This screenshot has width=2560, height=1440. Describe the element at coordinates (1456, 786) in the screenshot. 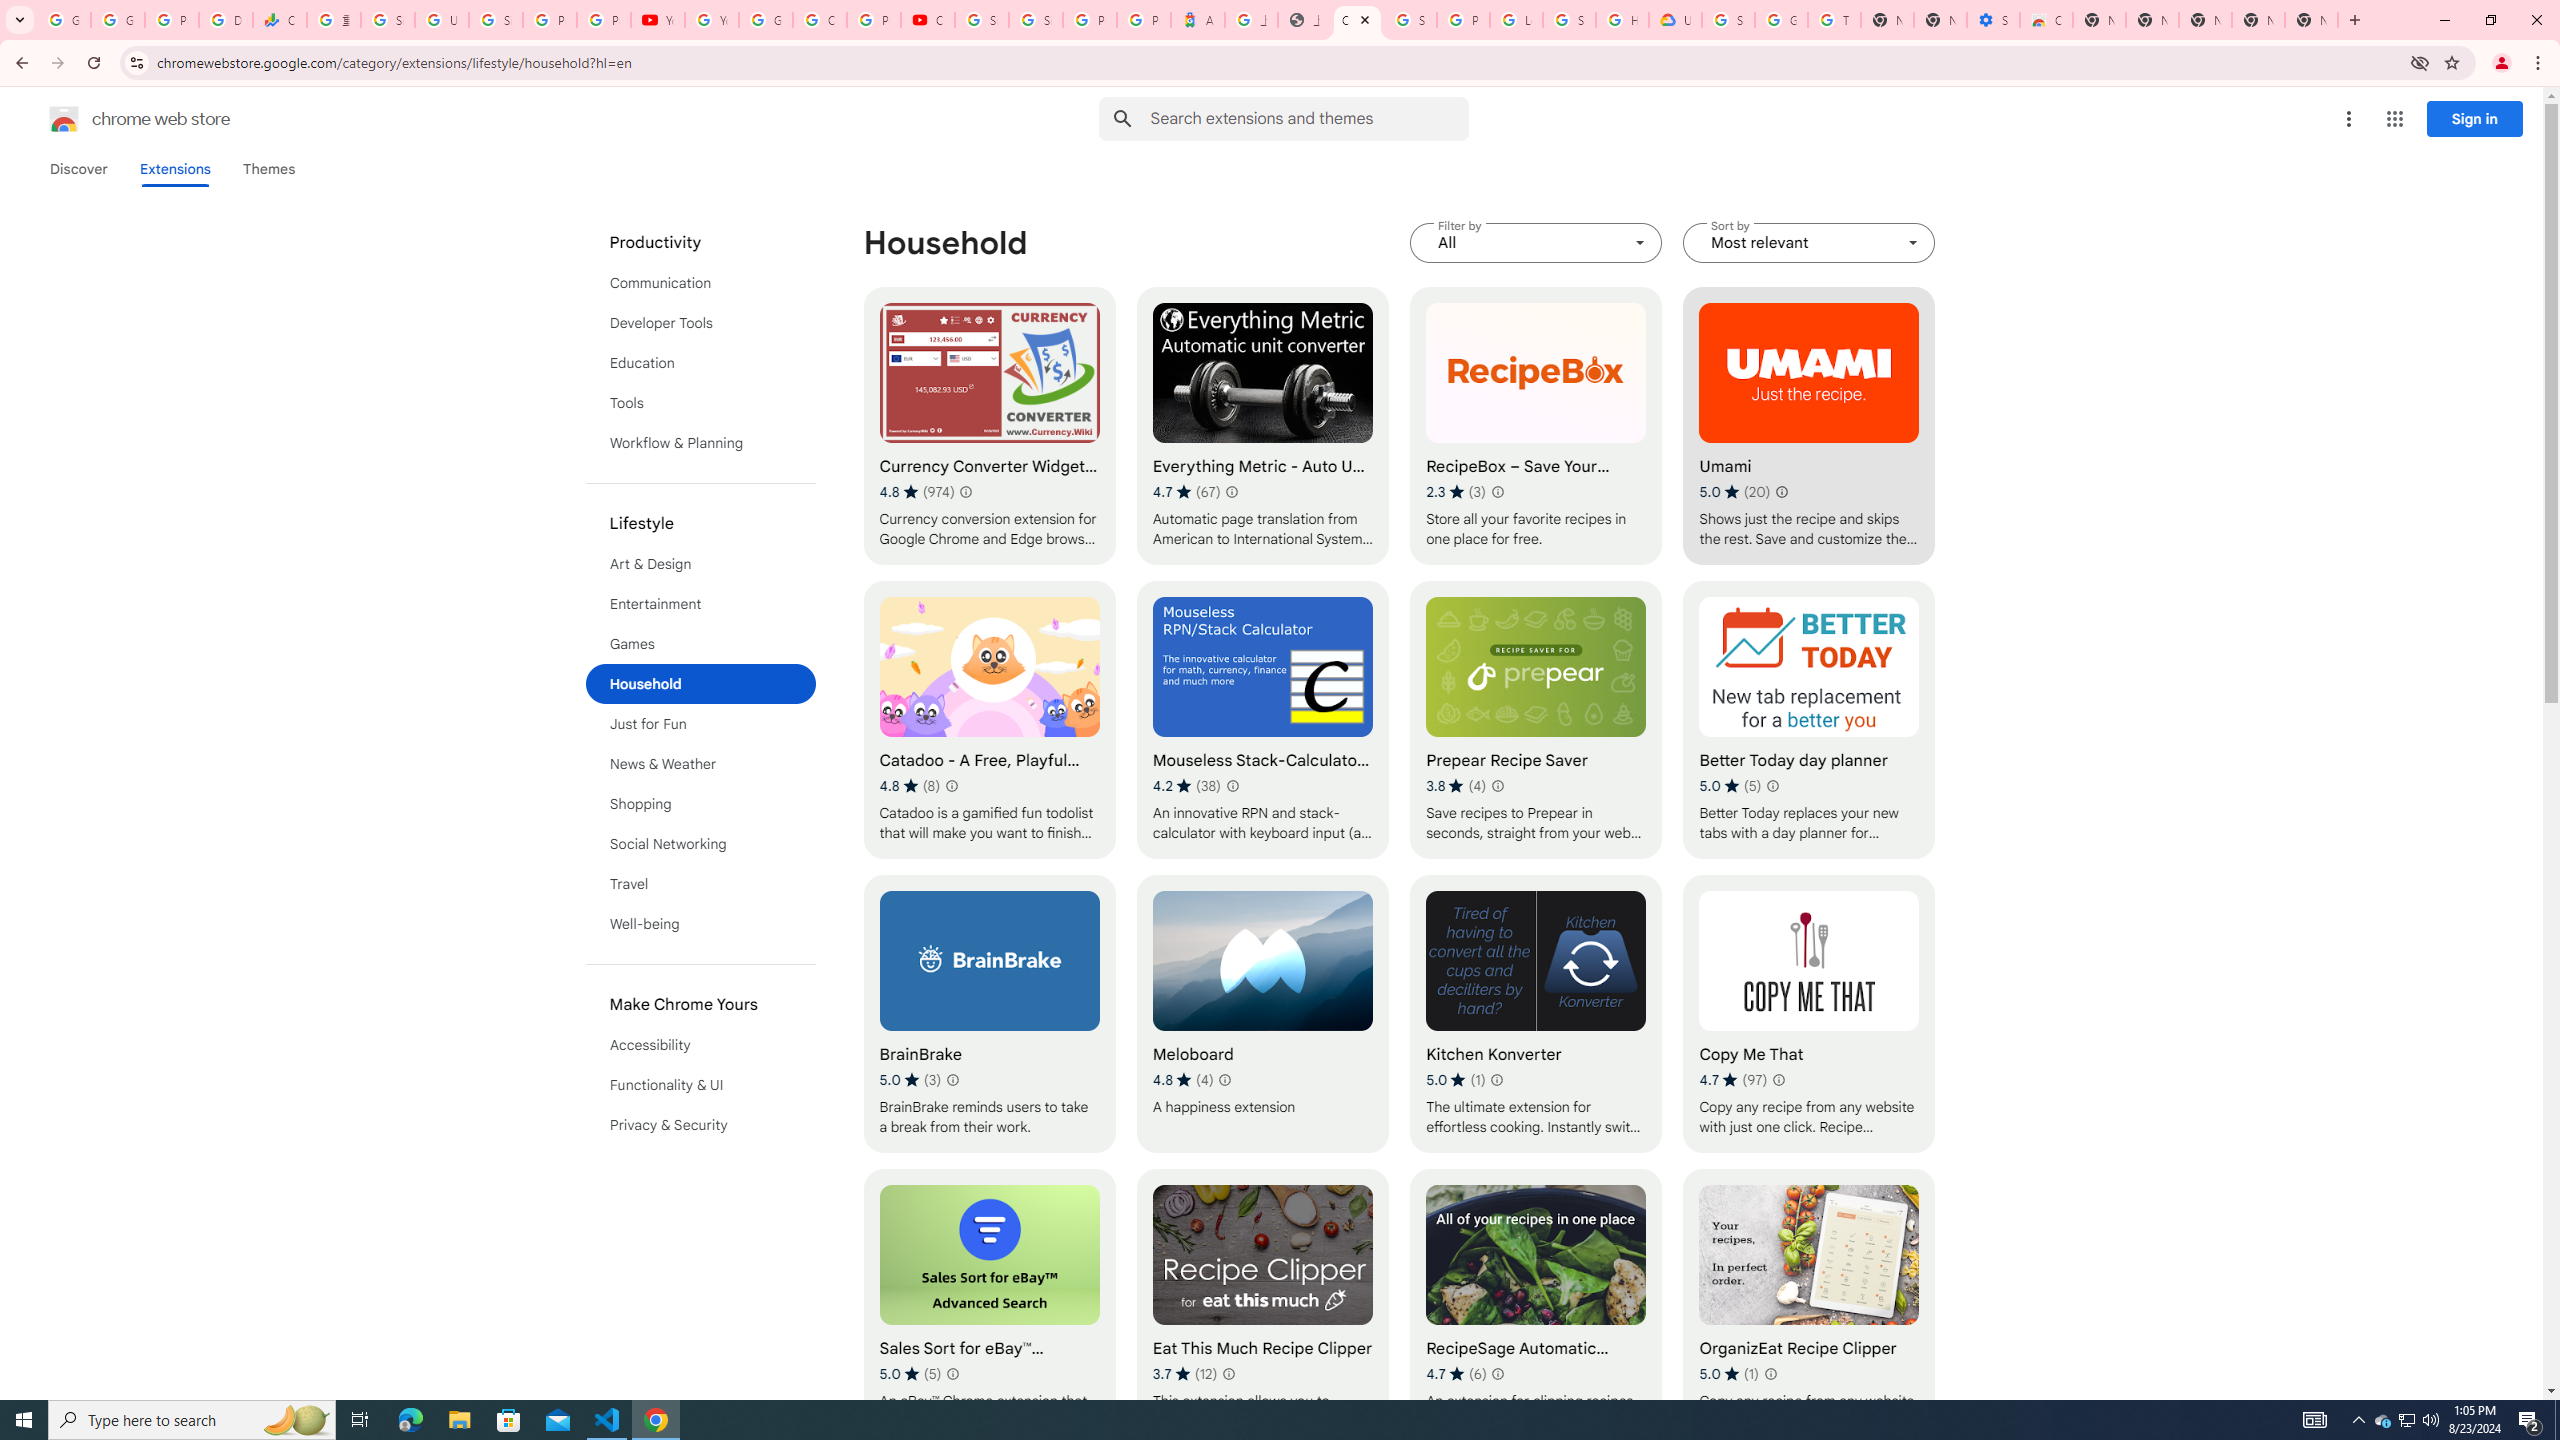

I see `Average rating 3.8 out of 5 stars. 4 ratings.` at that location.